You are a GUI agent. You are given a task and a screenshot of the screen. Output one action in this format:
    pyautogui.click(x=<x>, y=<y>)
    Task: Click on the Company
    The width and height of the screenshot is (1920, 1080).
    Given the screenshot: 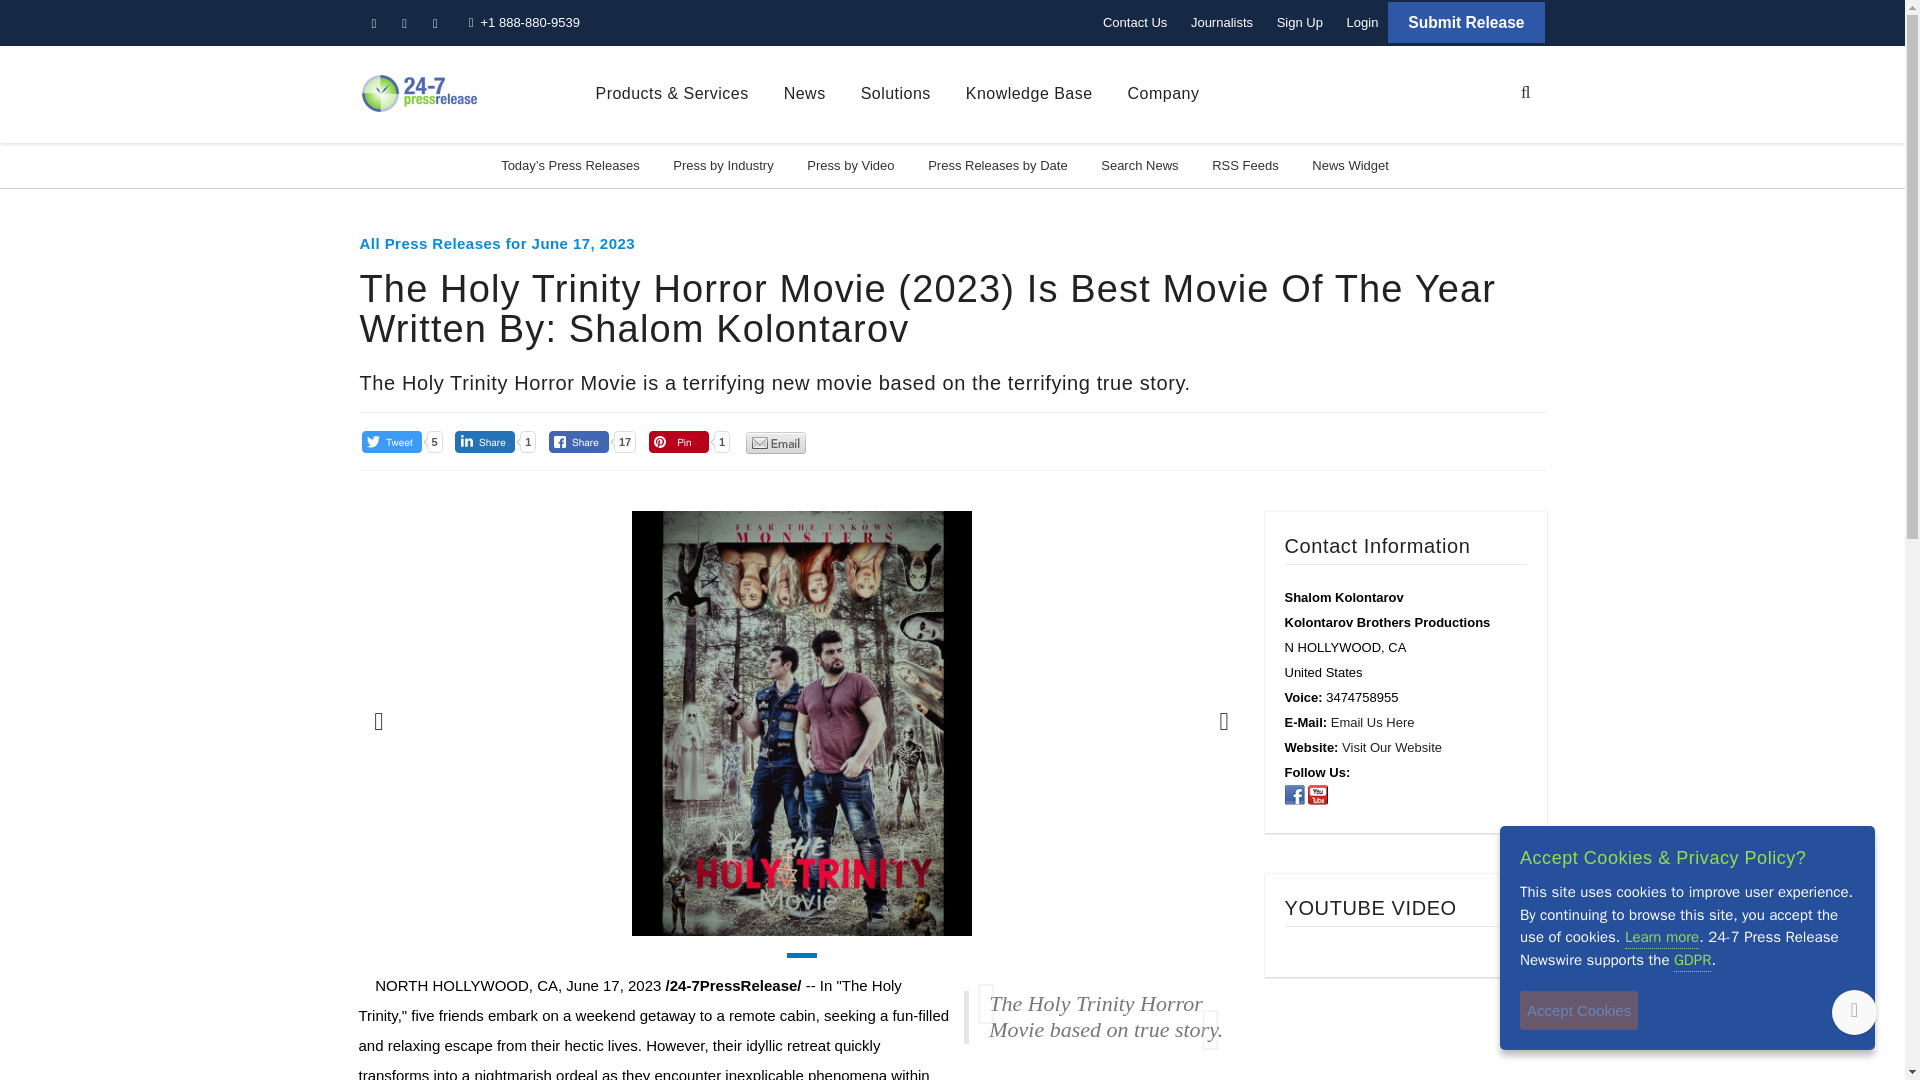 What is the action you would take?
    pyautogui.click(x=1164, y=94)
    